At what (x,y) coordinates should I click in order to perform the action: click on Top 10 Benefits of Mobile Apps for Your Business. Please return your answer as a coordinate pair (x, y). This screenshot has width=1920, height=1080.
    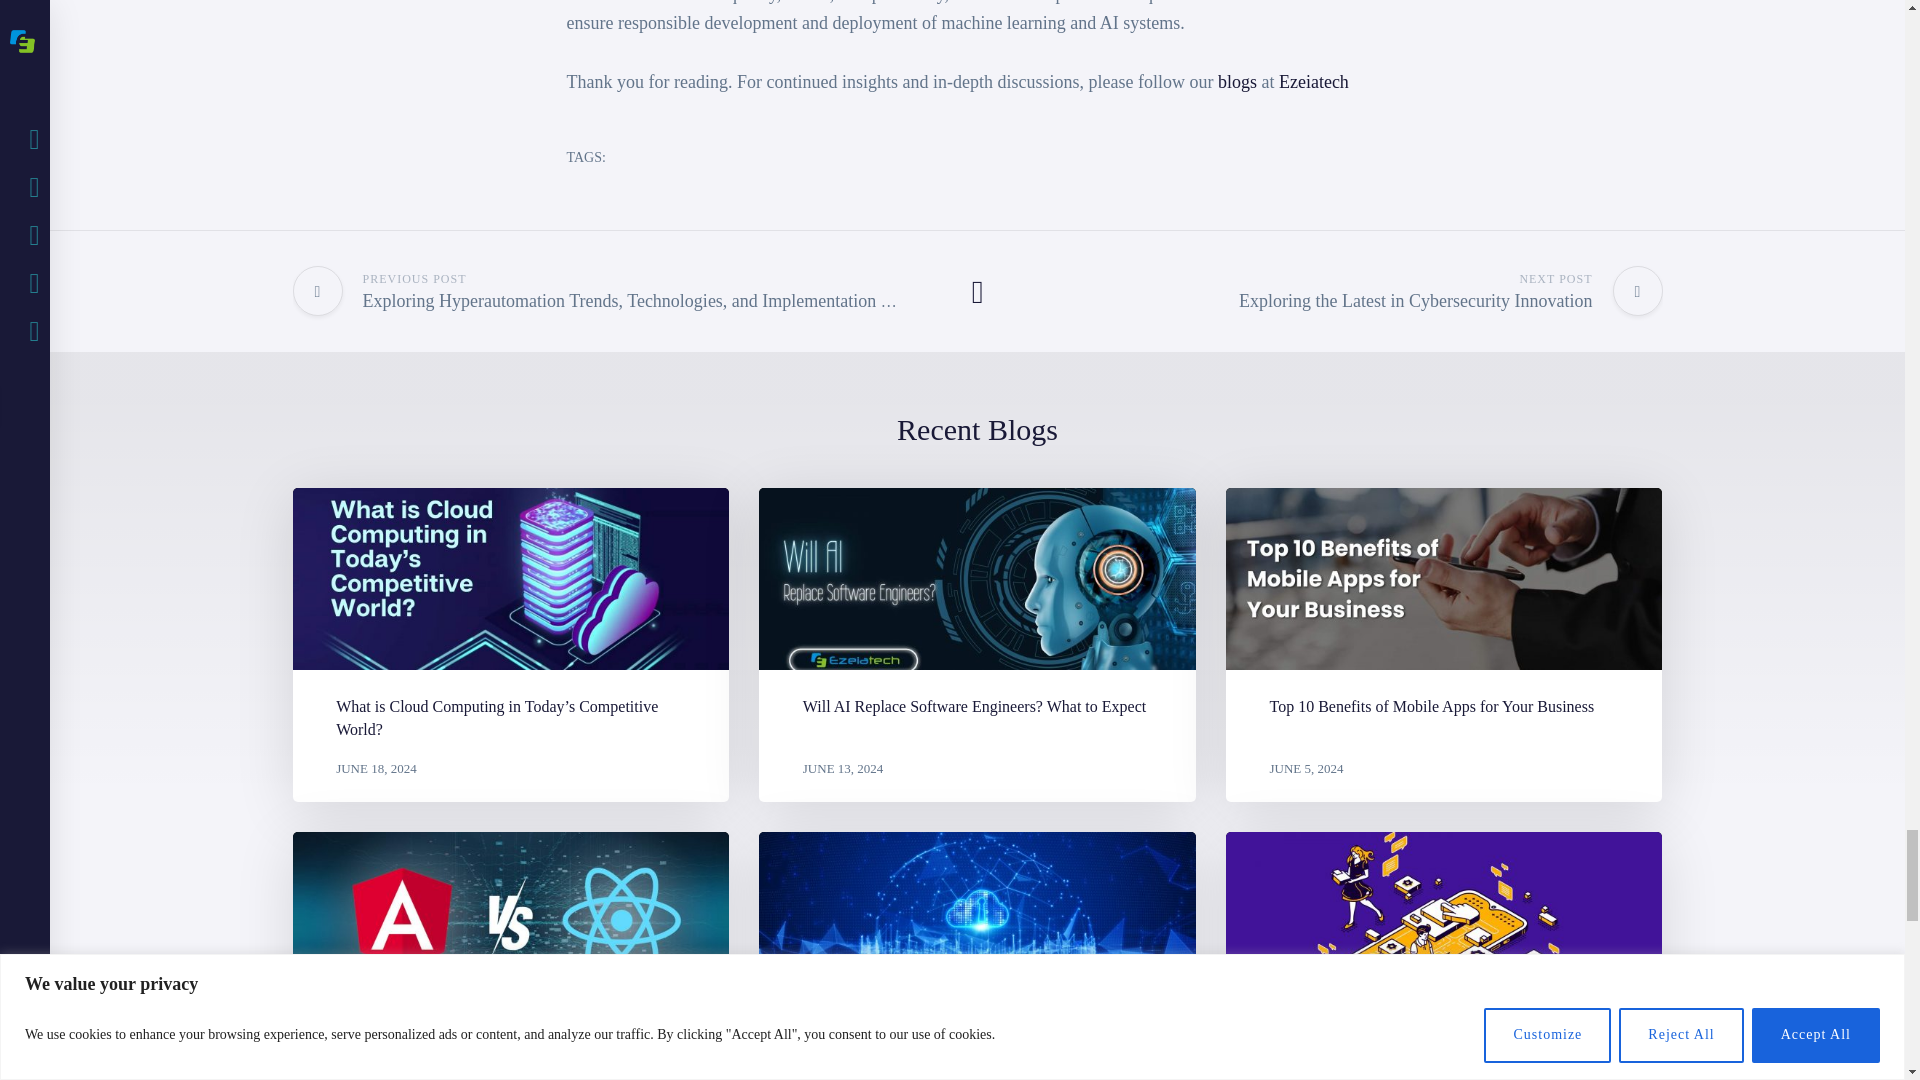
    Looking at the image, I should click on (1444, 578).